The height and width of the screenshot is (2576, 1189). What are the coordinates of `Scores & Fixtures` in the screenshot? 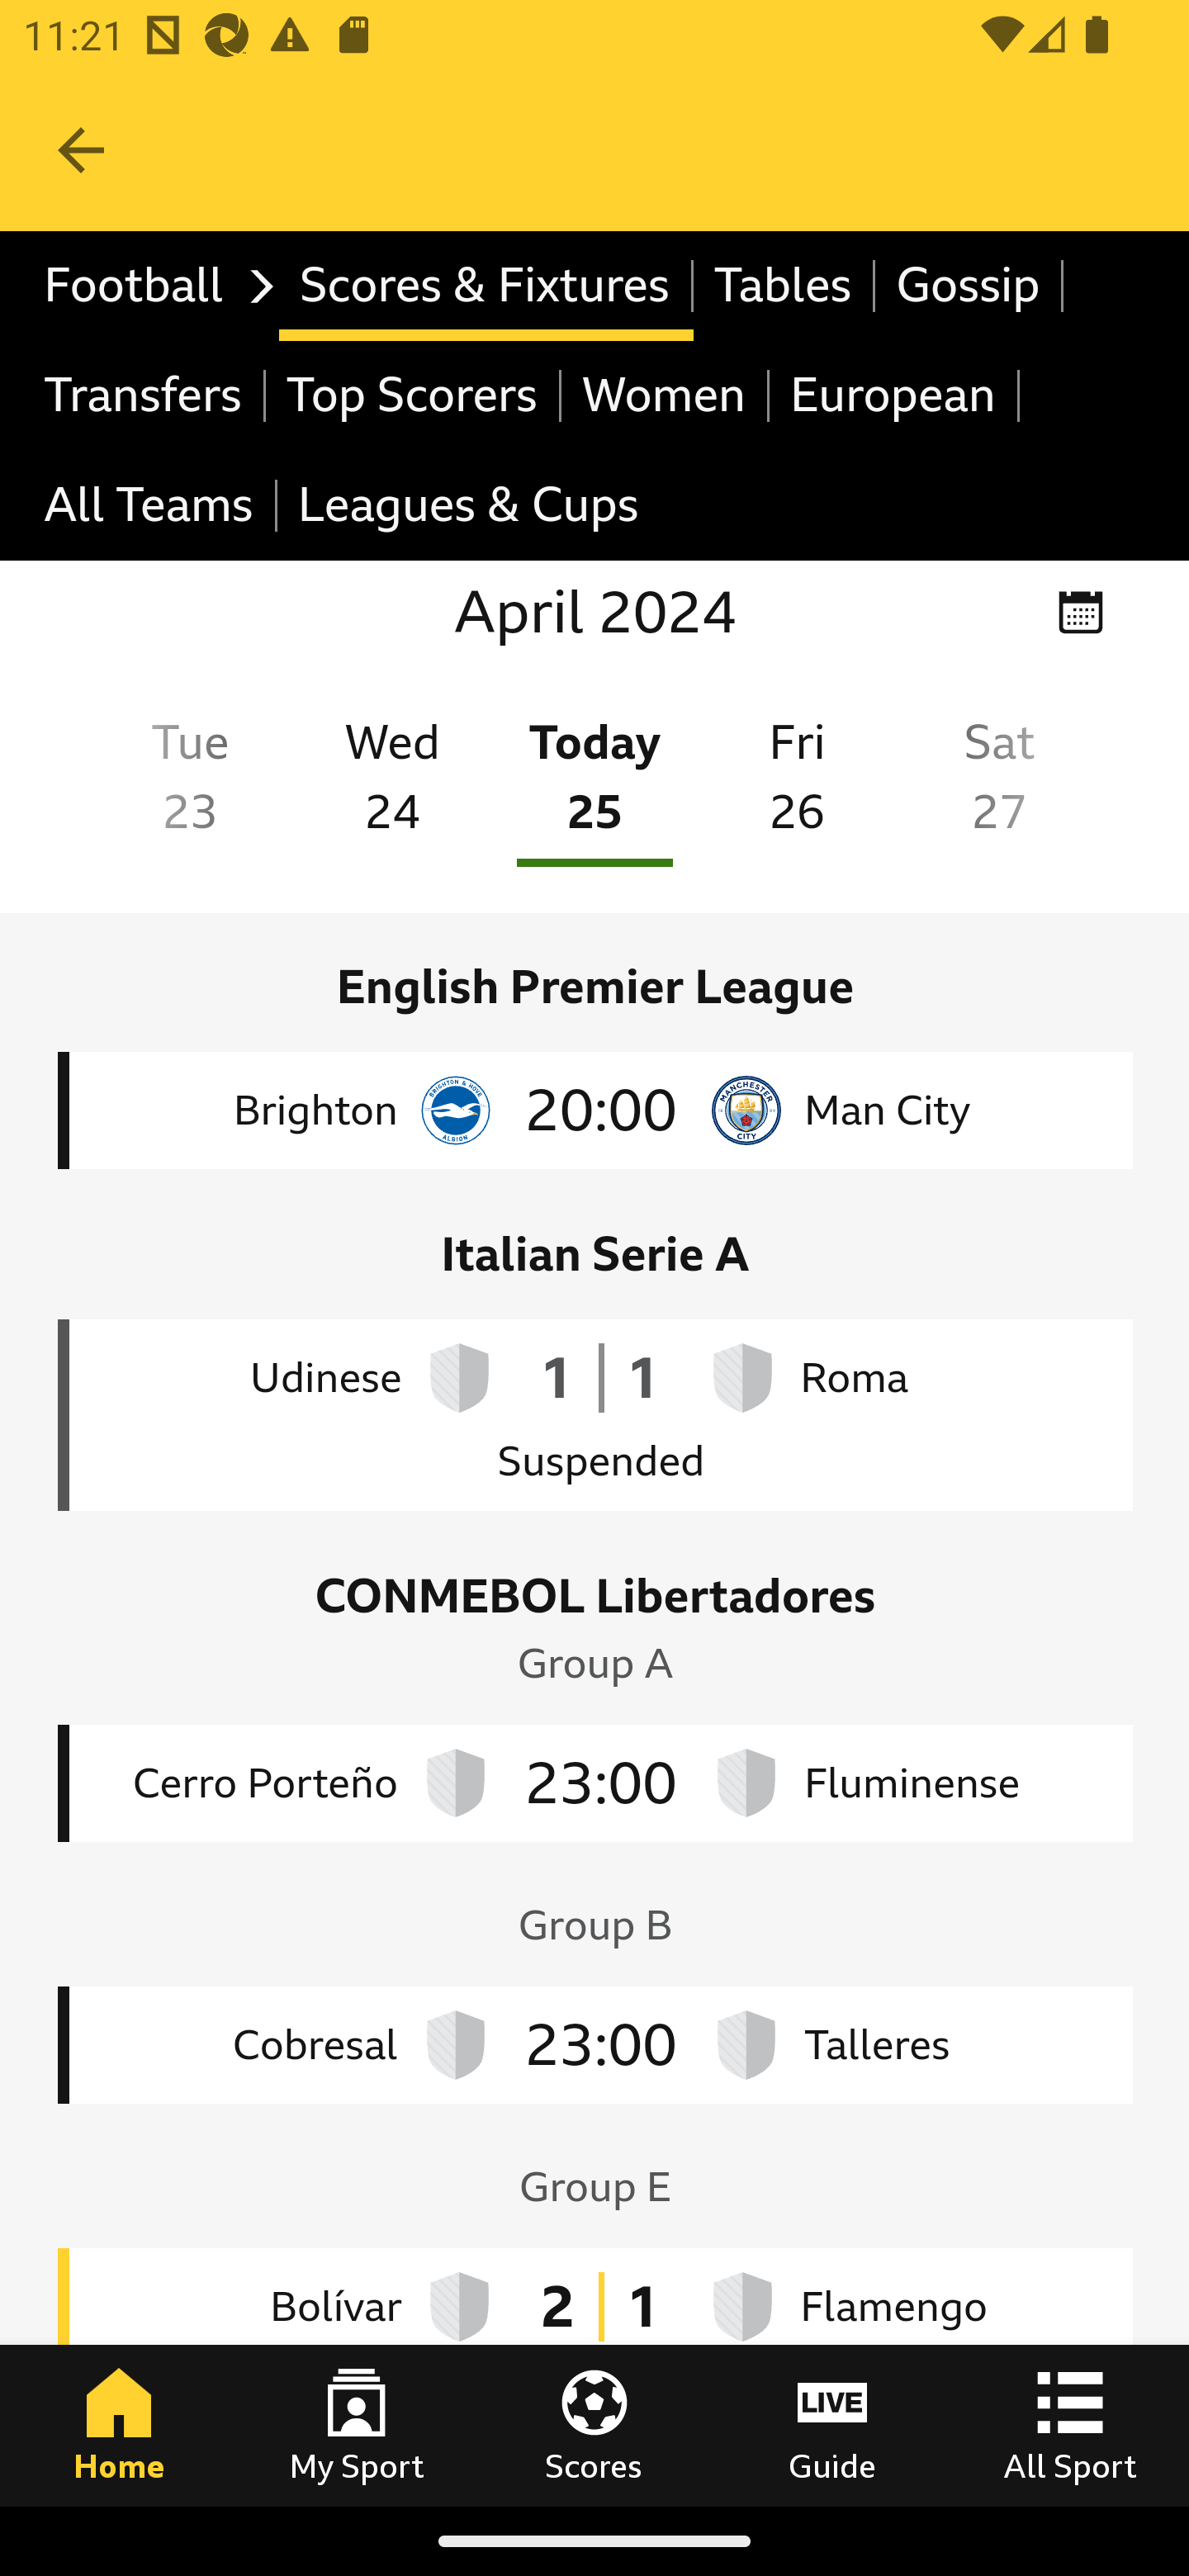 It's located at (486, 286).